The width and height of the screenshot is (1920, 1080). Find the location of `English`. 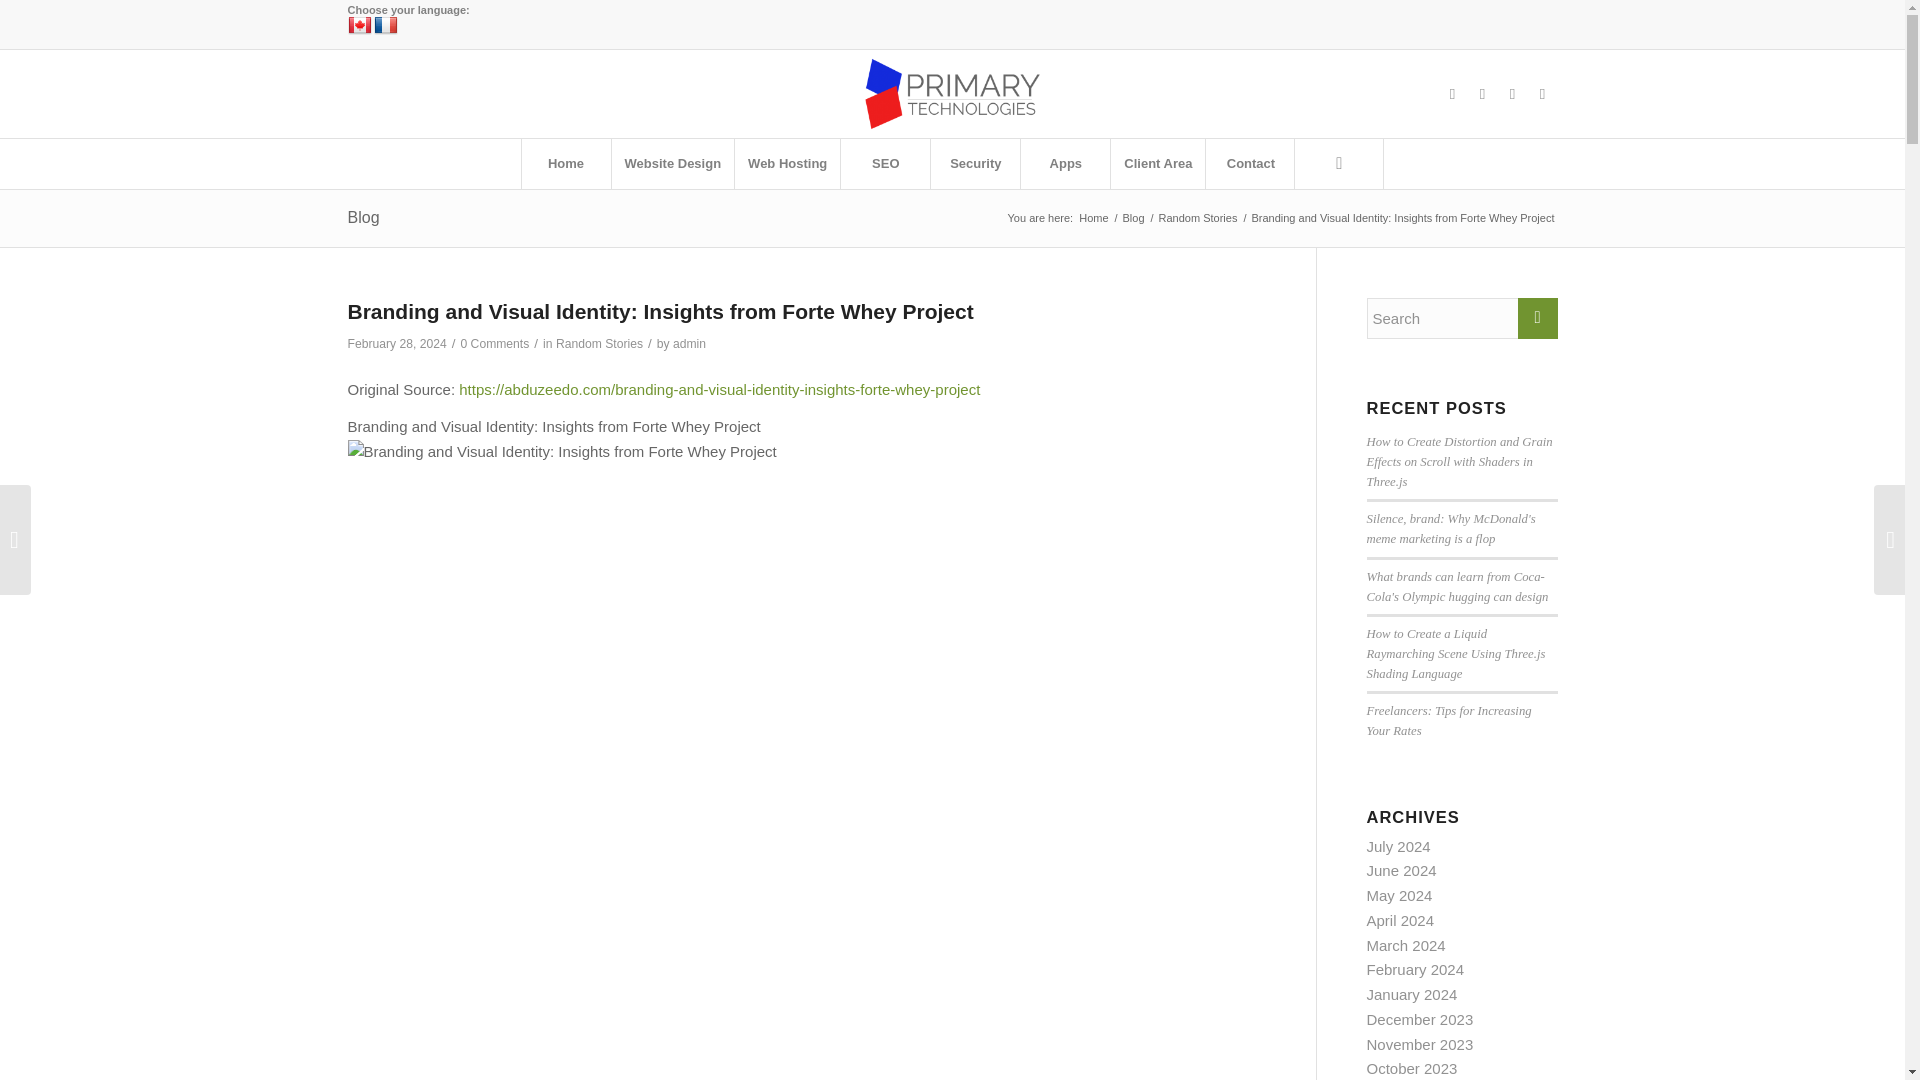

English is located at coordinates (360, 26).